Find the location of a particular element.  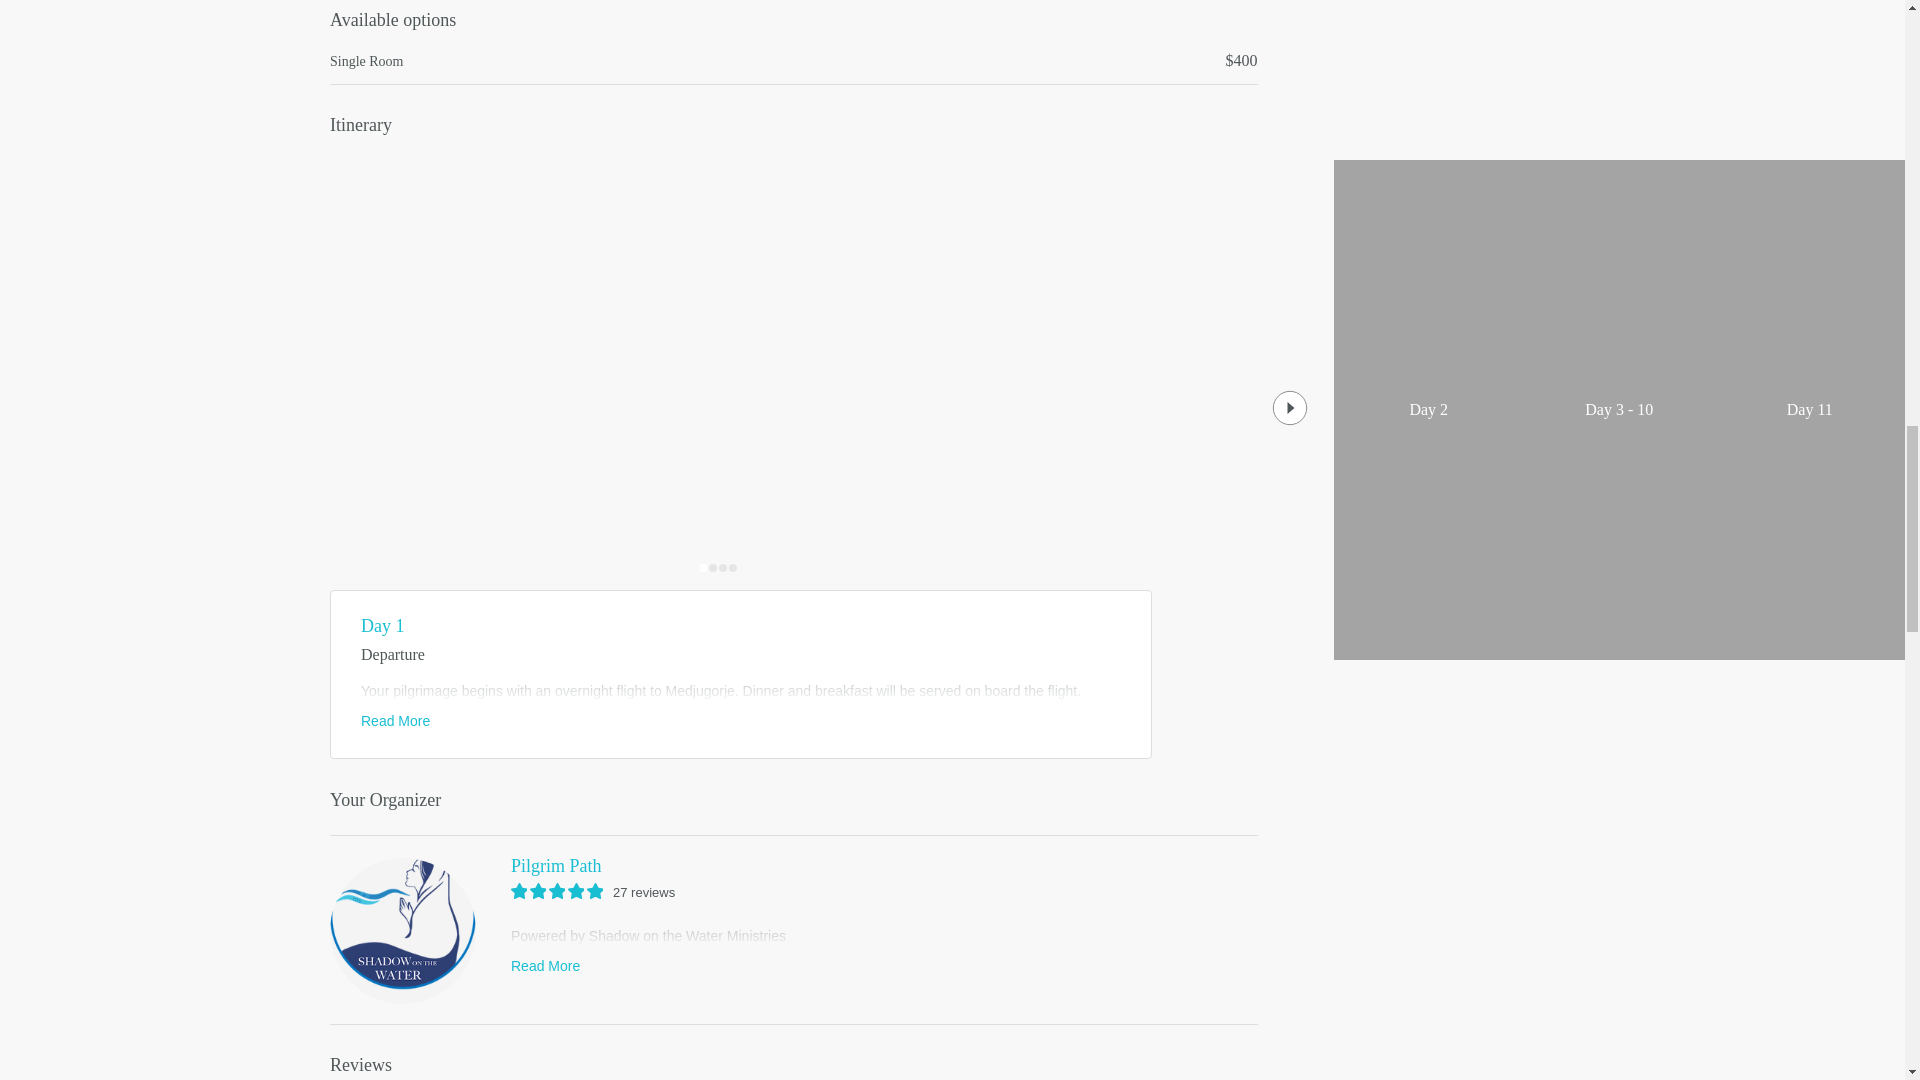

Read More is located at coordinates (395, 720).